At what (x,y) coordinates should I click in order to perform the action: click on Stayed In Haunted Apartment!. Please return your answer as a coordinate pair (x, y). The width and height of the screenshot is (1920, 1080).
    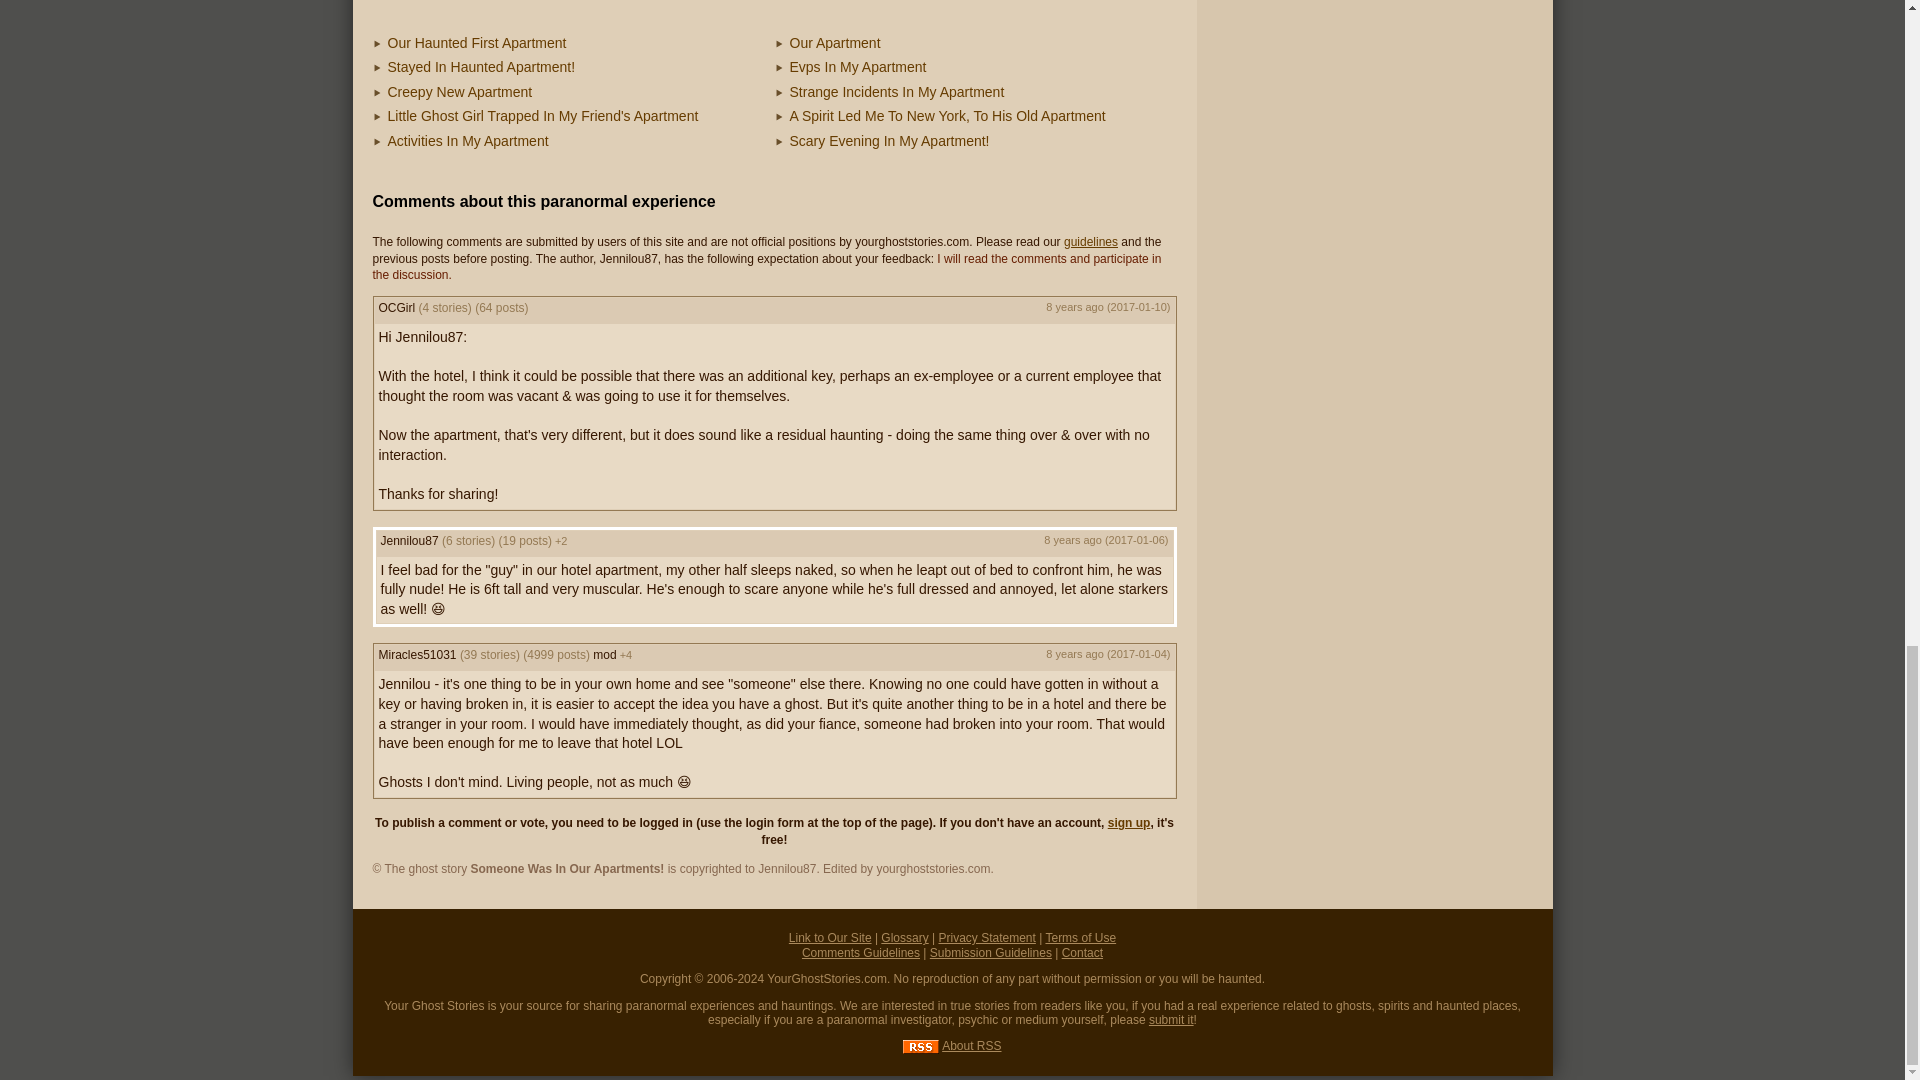
    Looking at the image, I should click on (482, 66).